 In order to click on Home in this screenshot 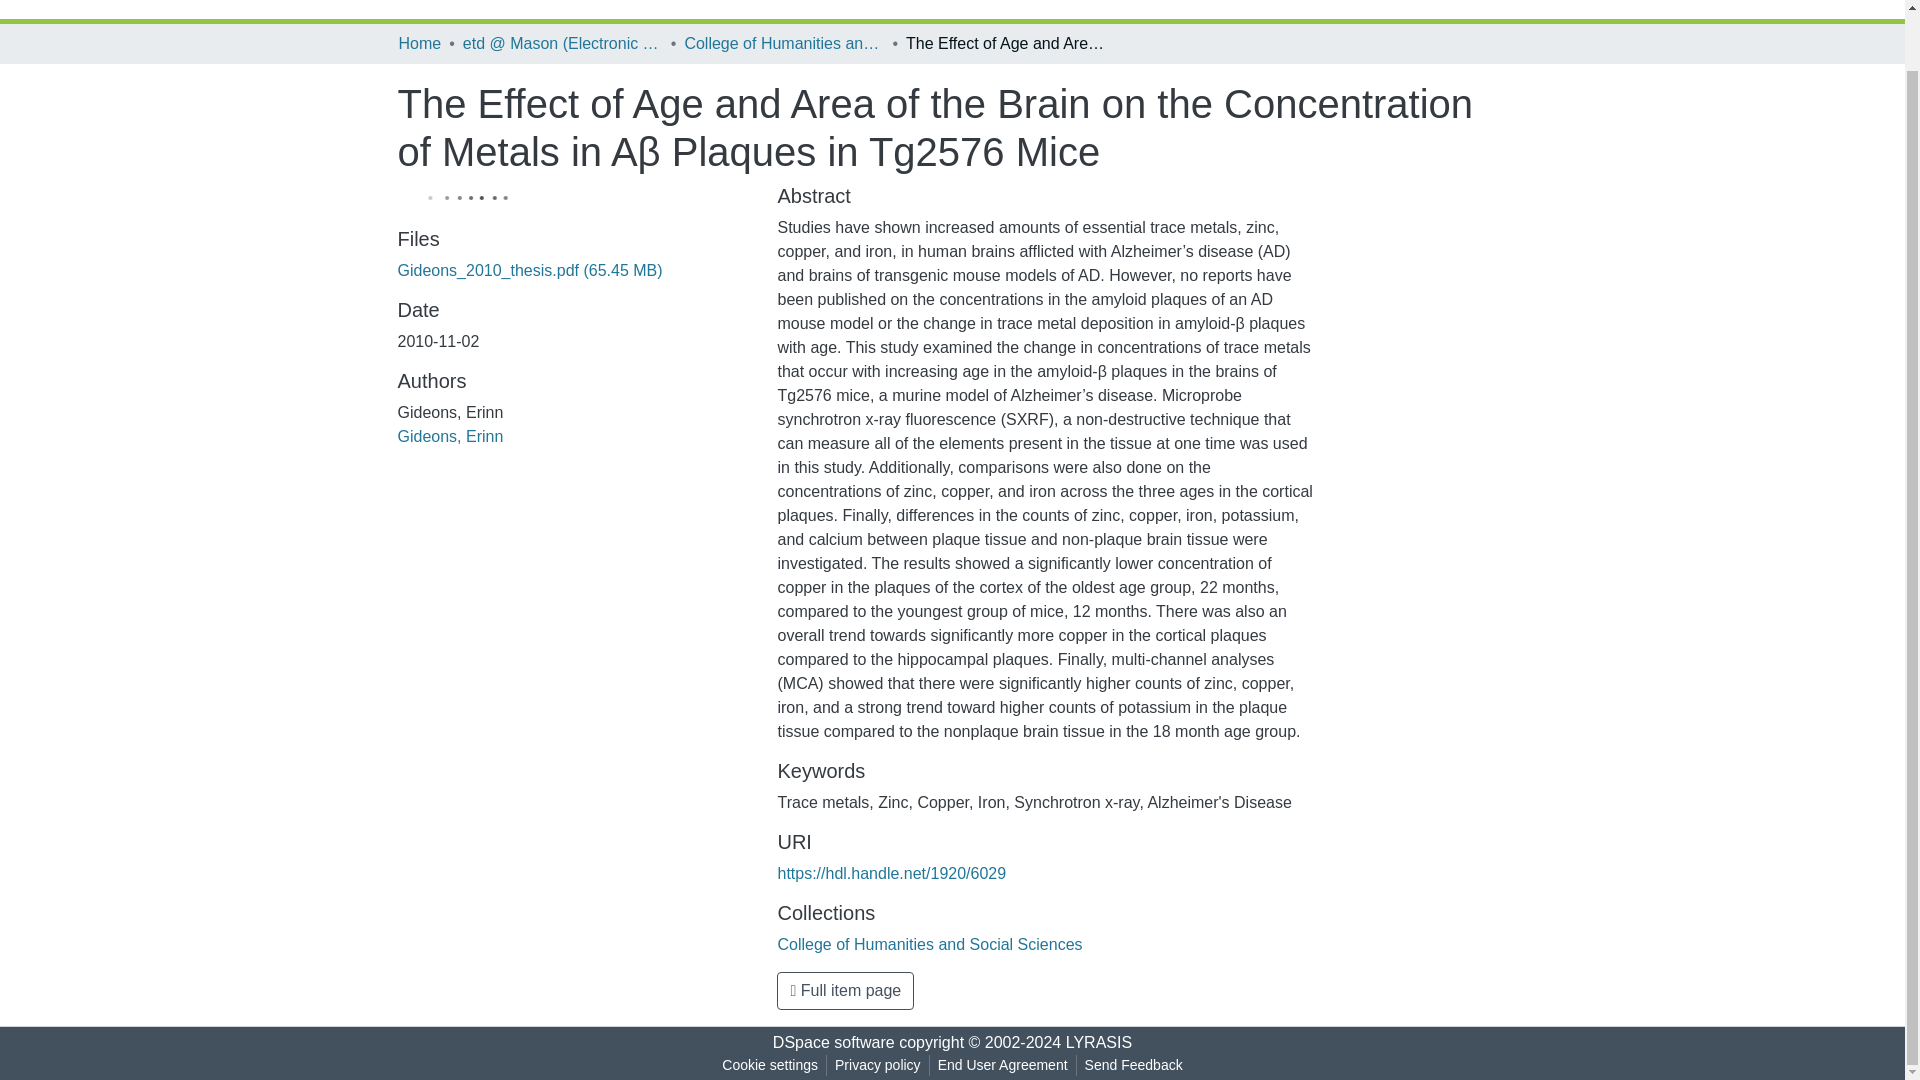, I will do `click(419, 44)`.